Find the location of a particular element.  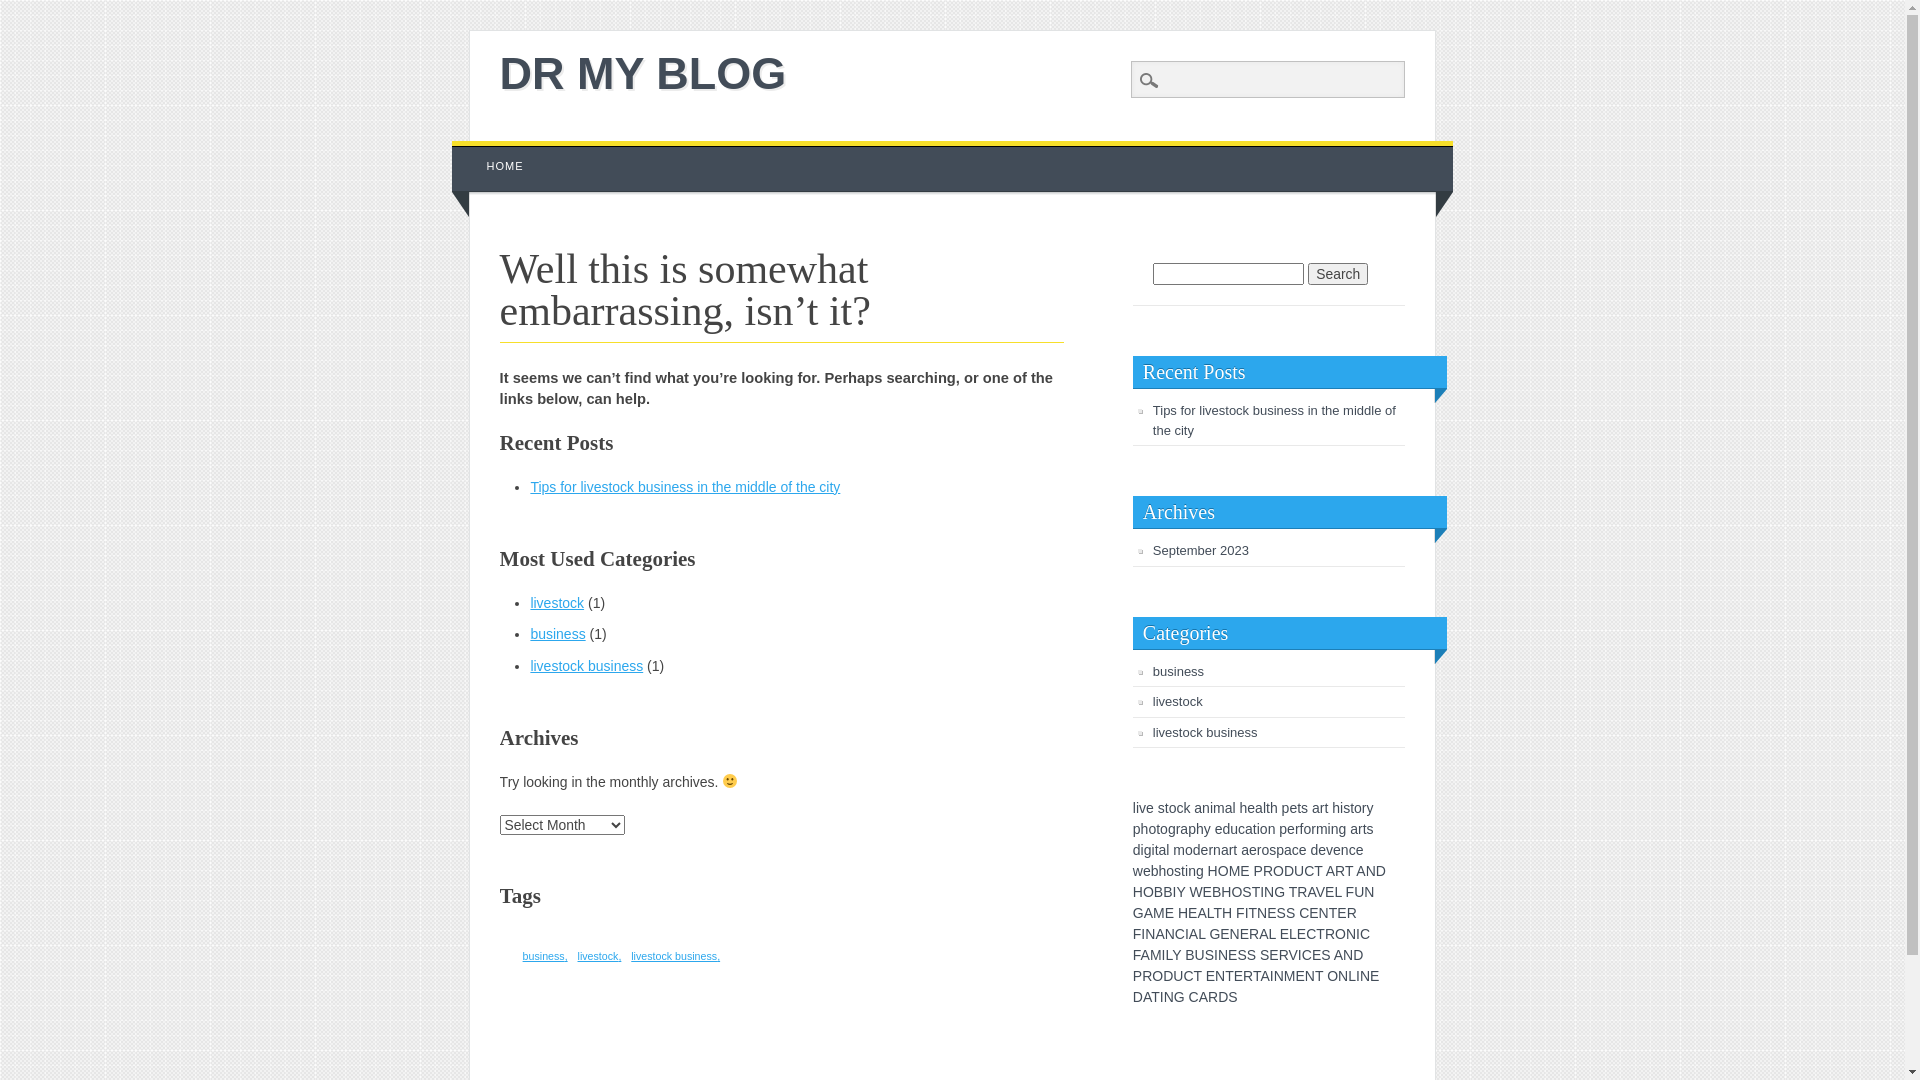

R is located at coordinates (1352, 912).